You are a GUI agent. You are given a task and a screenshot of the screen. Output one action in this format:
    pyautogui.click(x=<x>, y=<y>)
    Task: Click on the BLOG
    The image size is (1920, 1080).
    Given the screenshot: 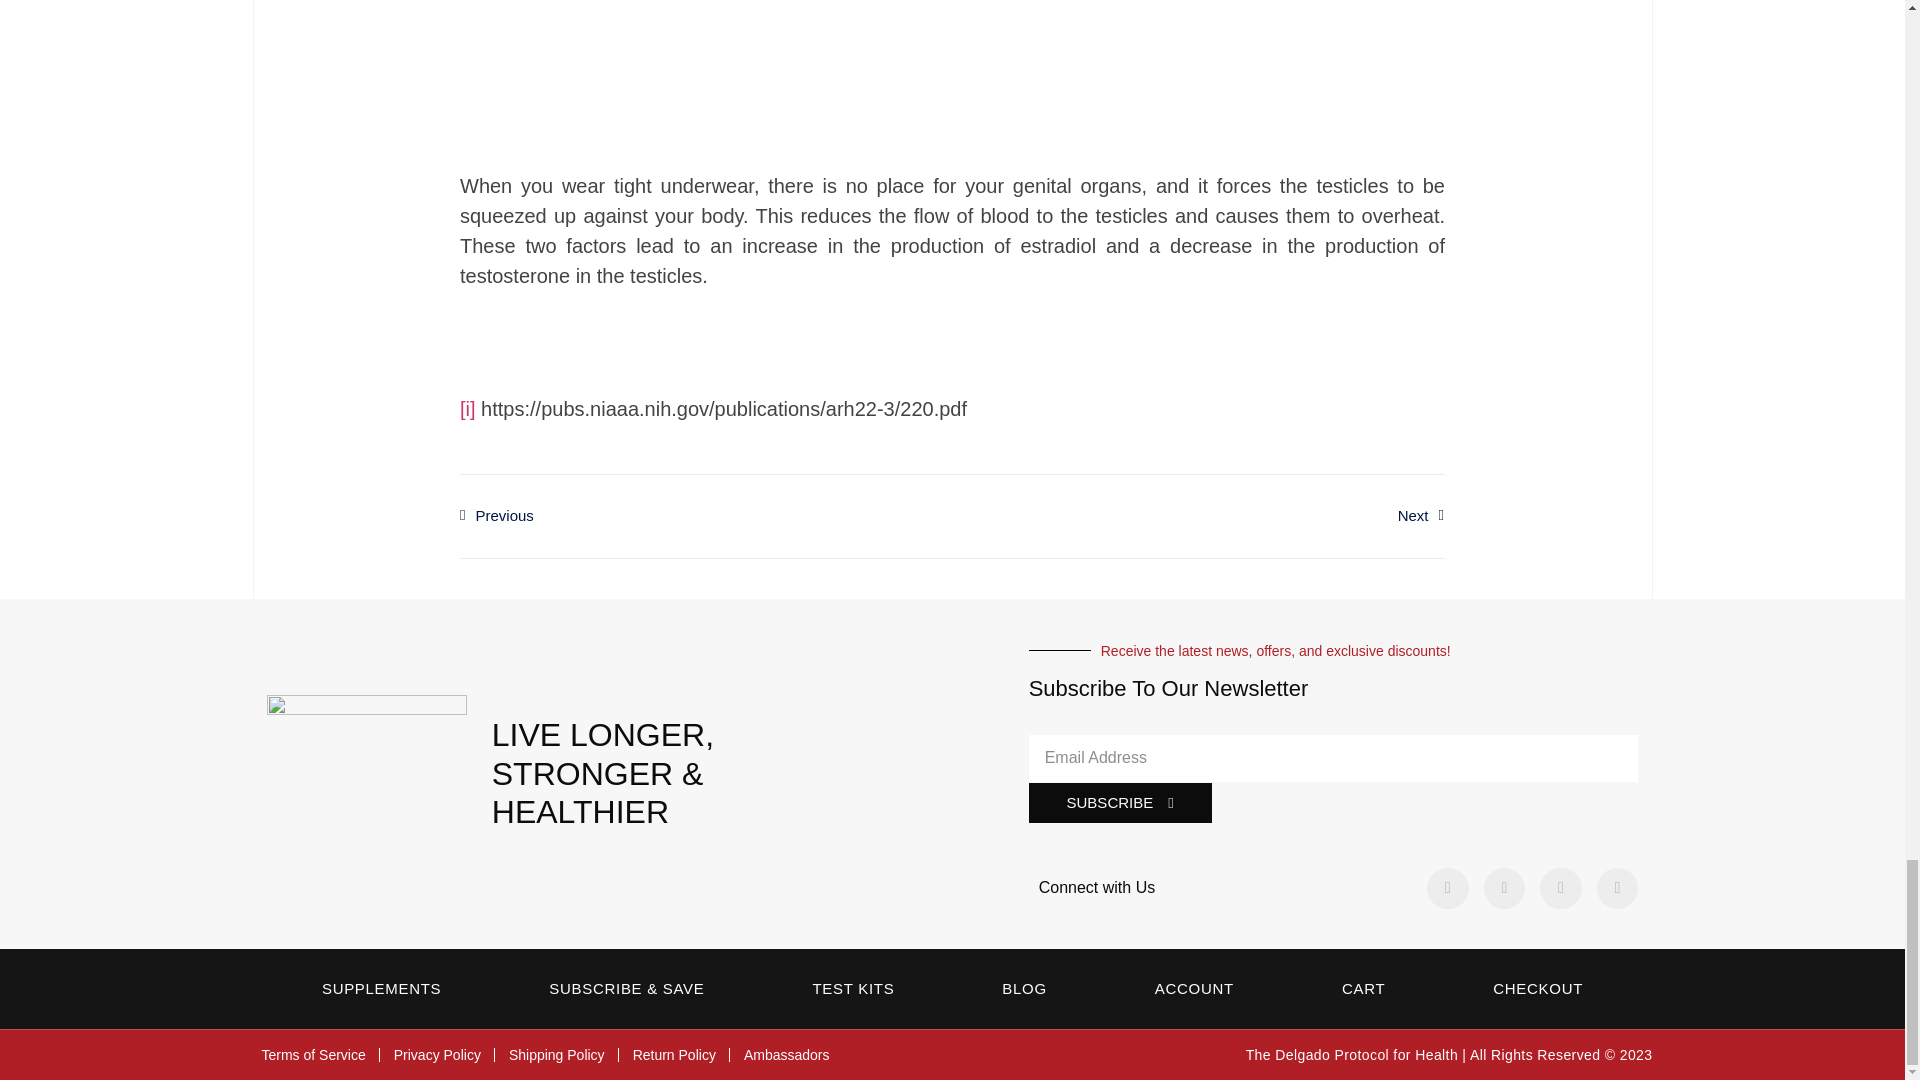 What is the action you would take?
    pyautogui.click(x=1024, y=988)
    